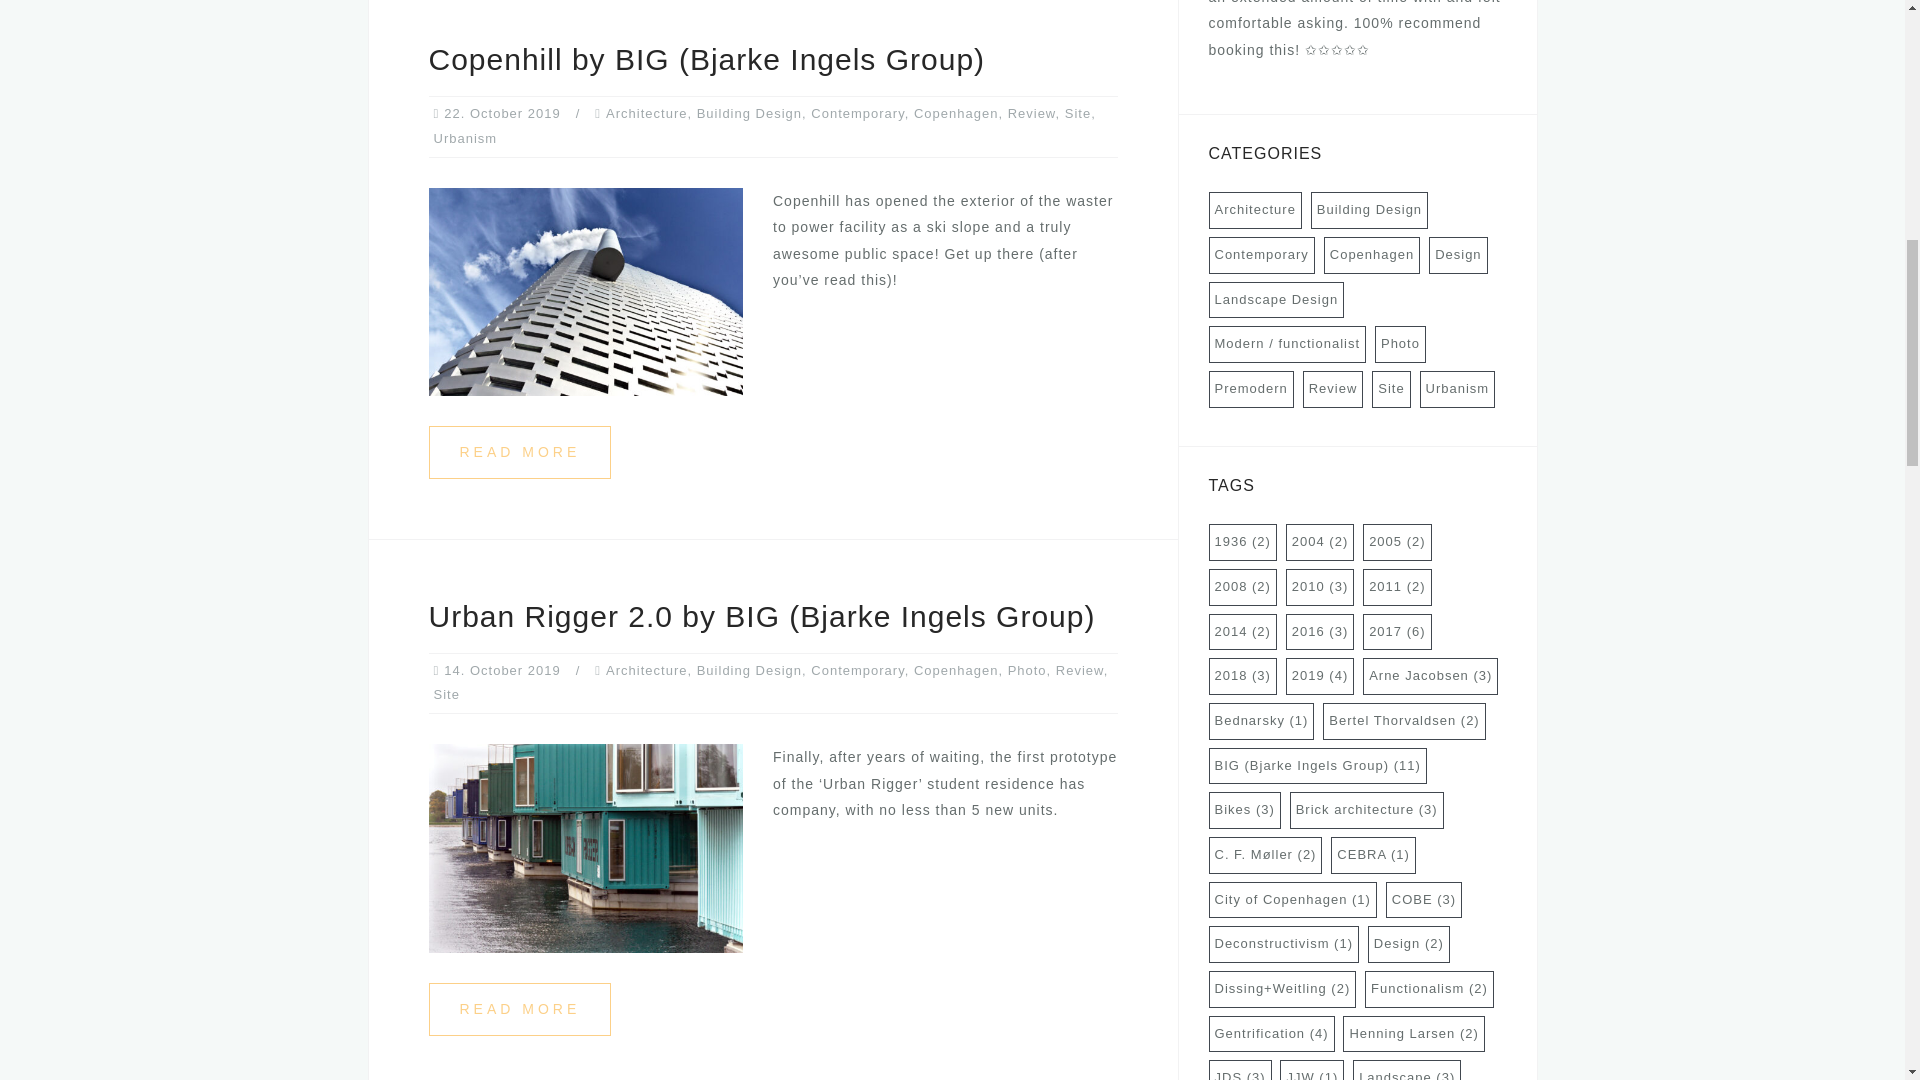  What do you see at coordinates (646, 670) in the screenshot?
I see `Architecture` at bounding box center [646, 670].